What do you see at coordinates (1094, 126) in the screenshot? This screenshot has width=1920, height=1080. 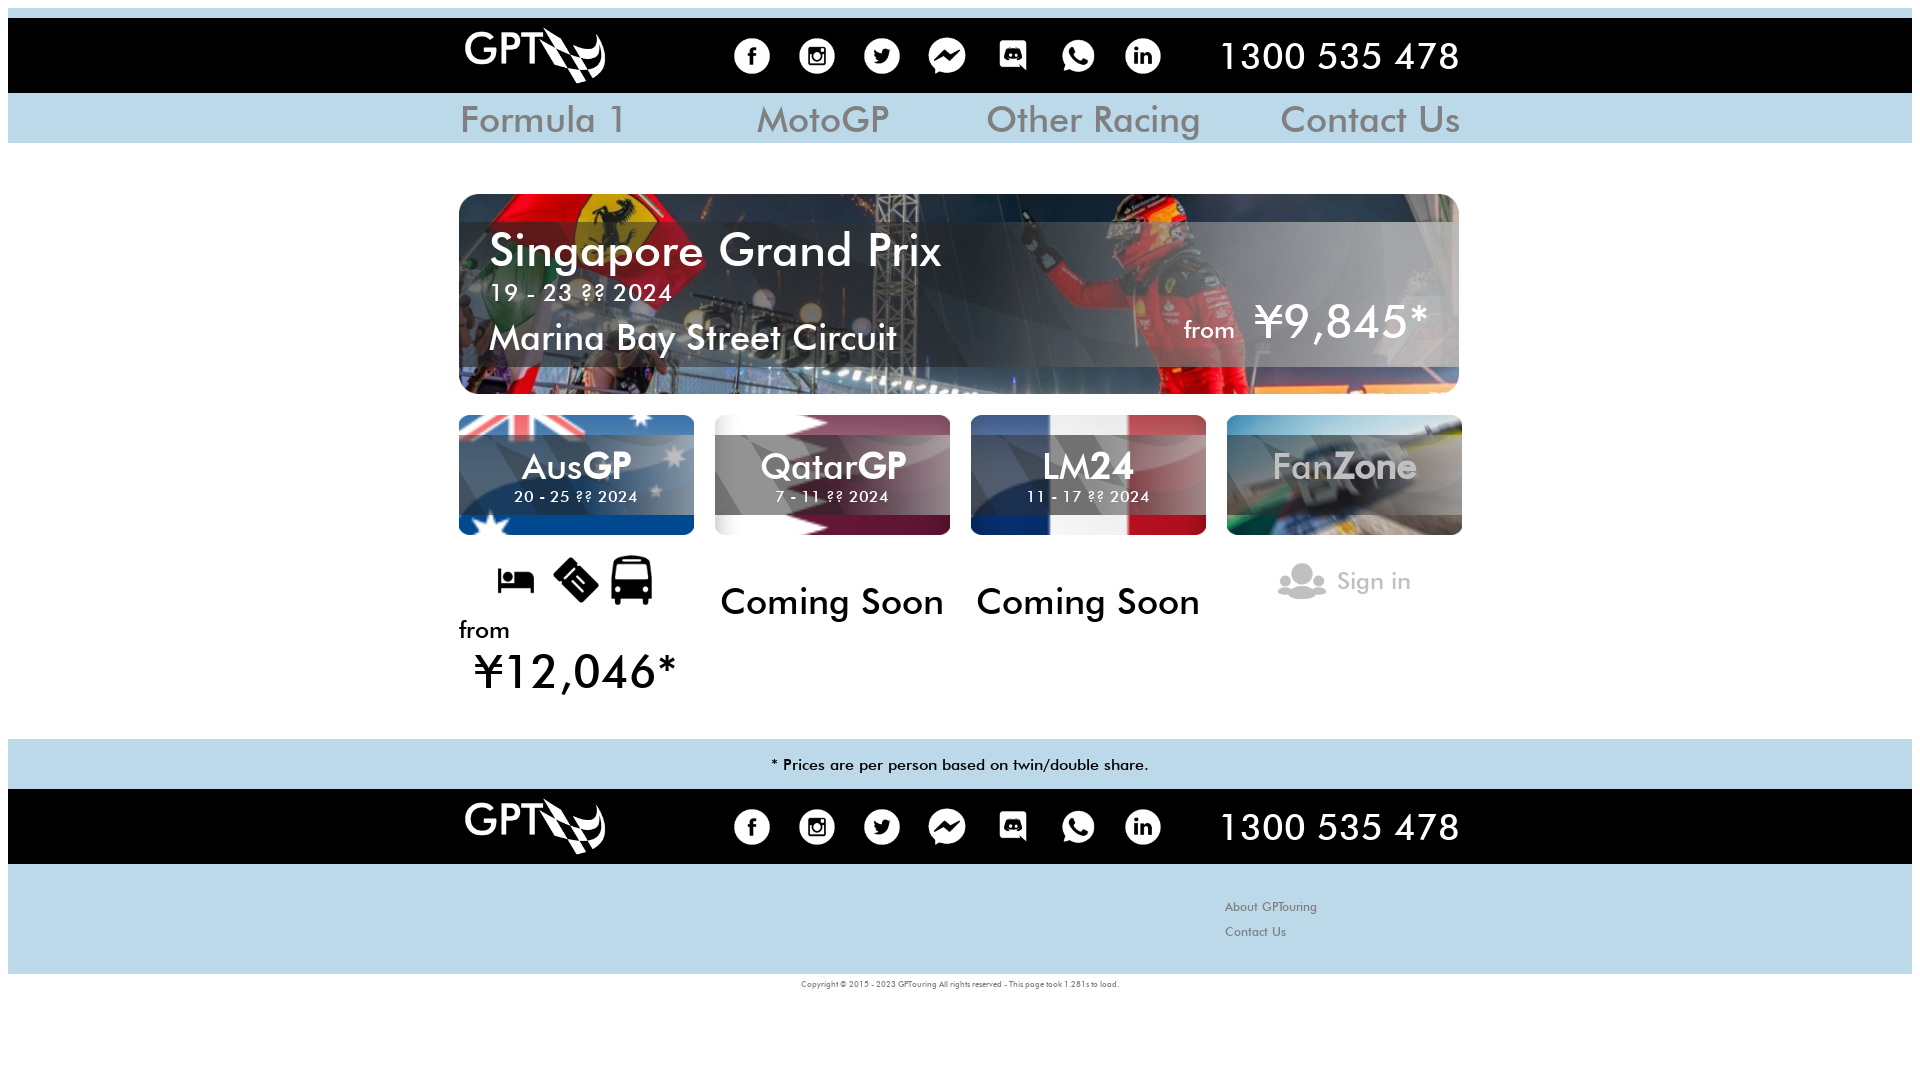 I see `Other Racing` at bounding box center [1094, 126].